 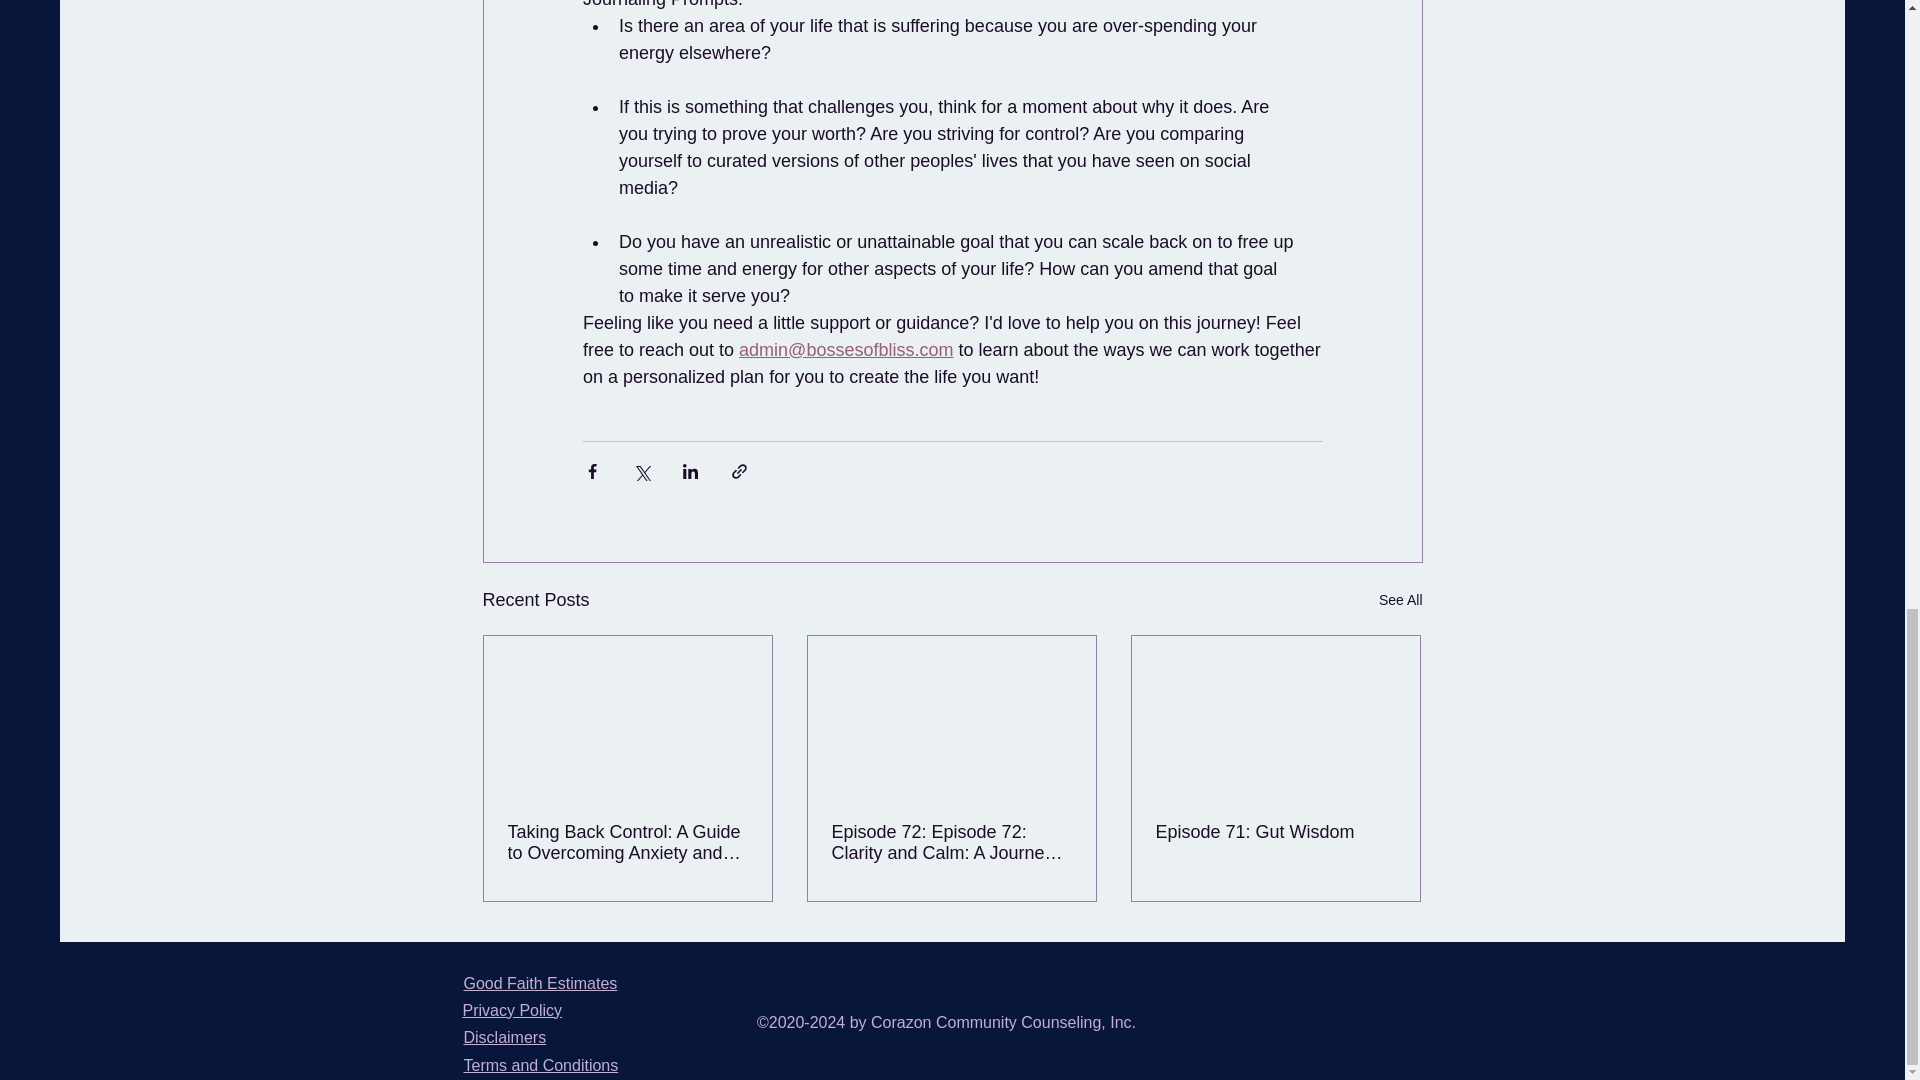 I want to click on Privacy Policy, so click(x=512, y=1010).